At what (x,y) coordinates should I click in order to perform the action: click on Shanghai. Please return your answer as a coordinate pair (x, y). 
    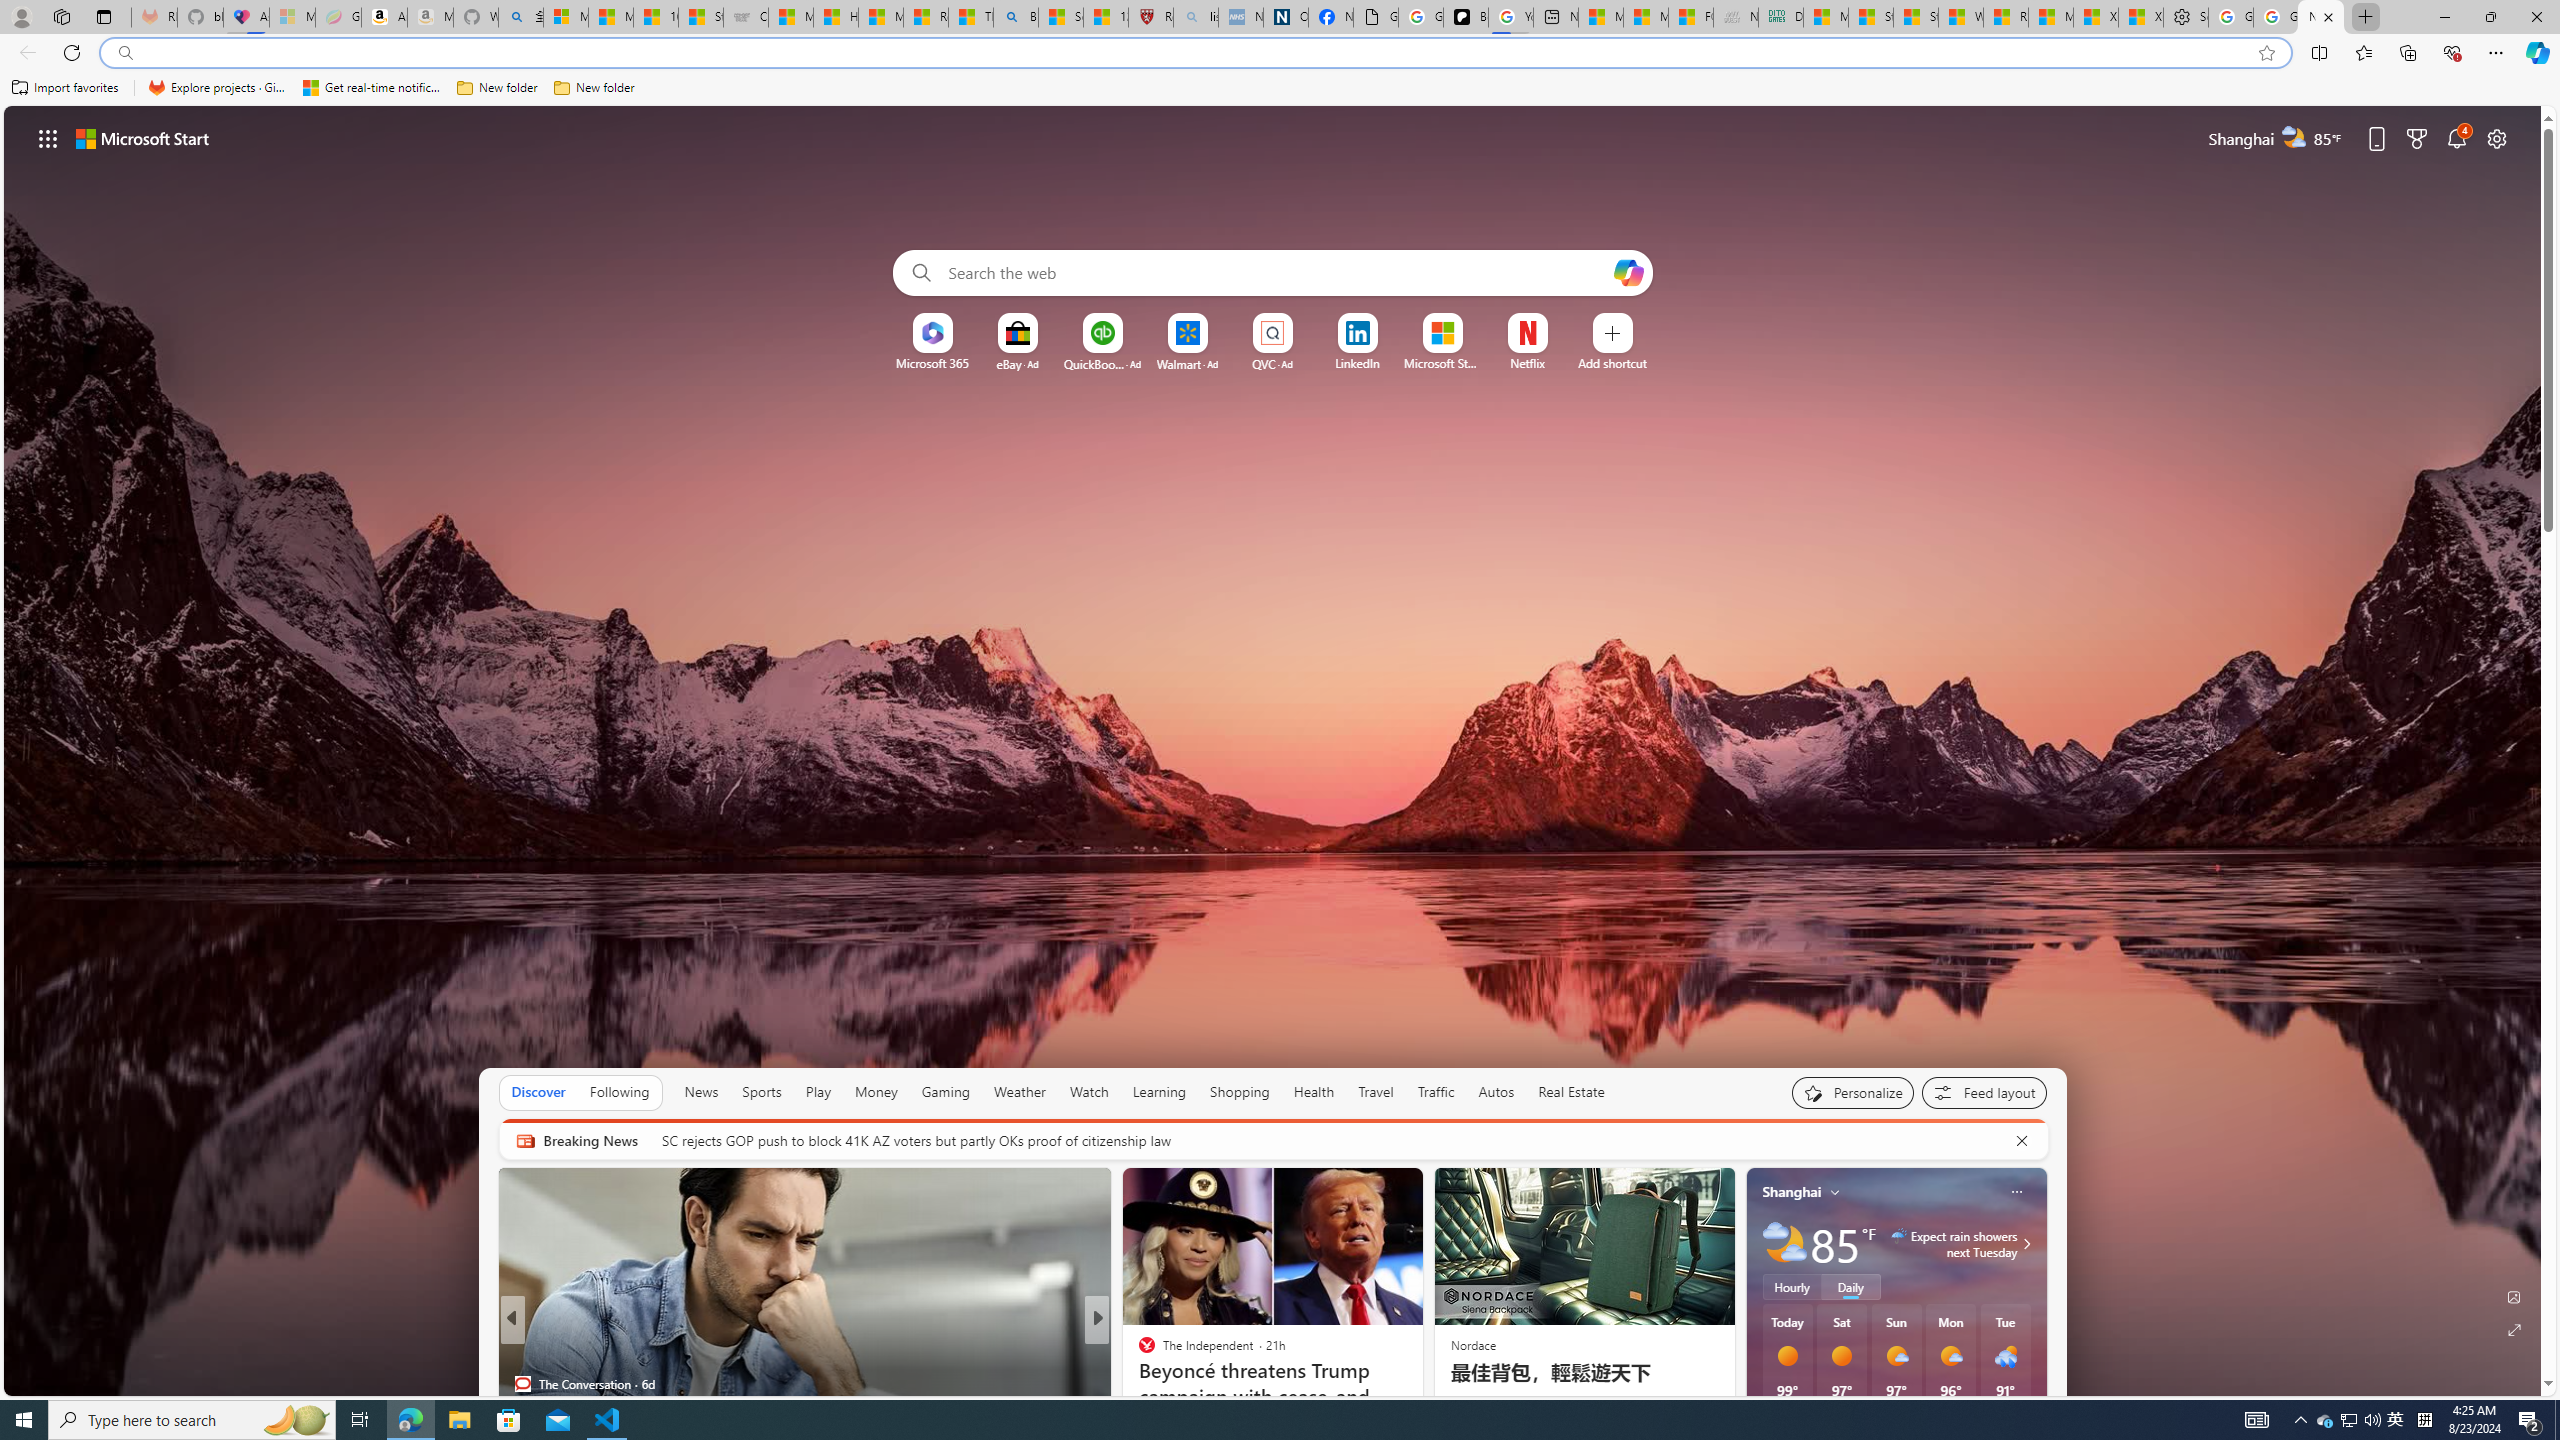
    Looking at the image, I should click on (1792, 1192).